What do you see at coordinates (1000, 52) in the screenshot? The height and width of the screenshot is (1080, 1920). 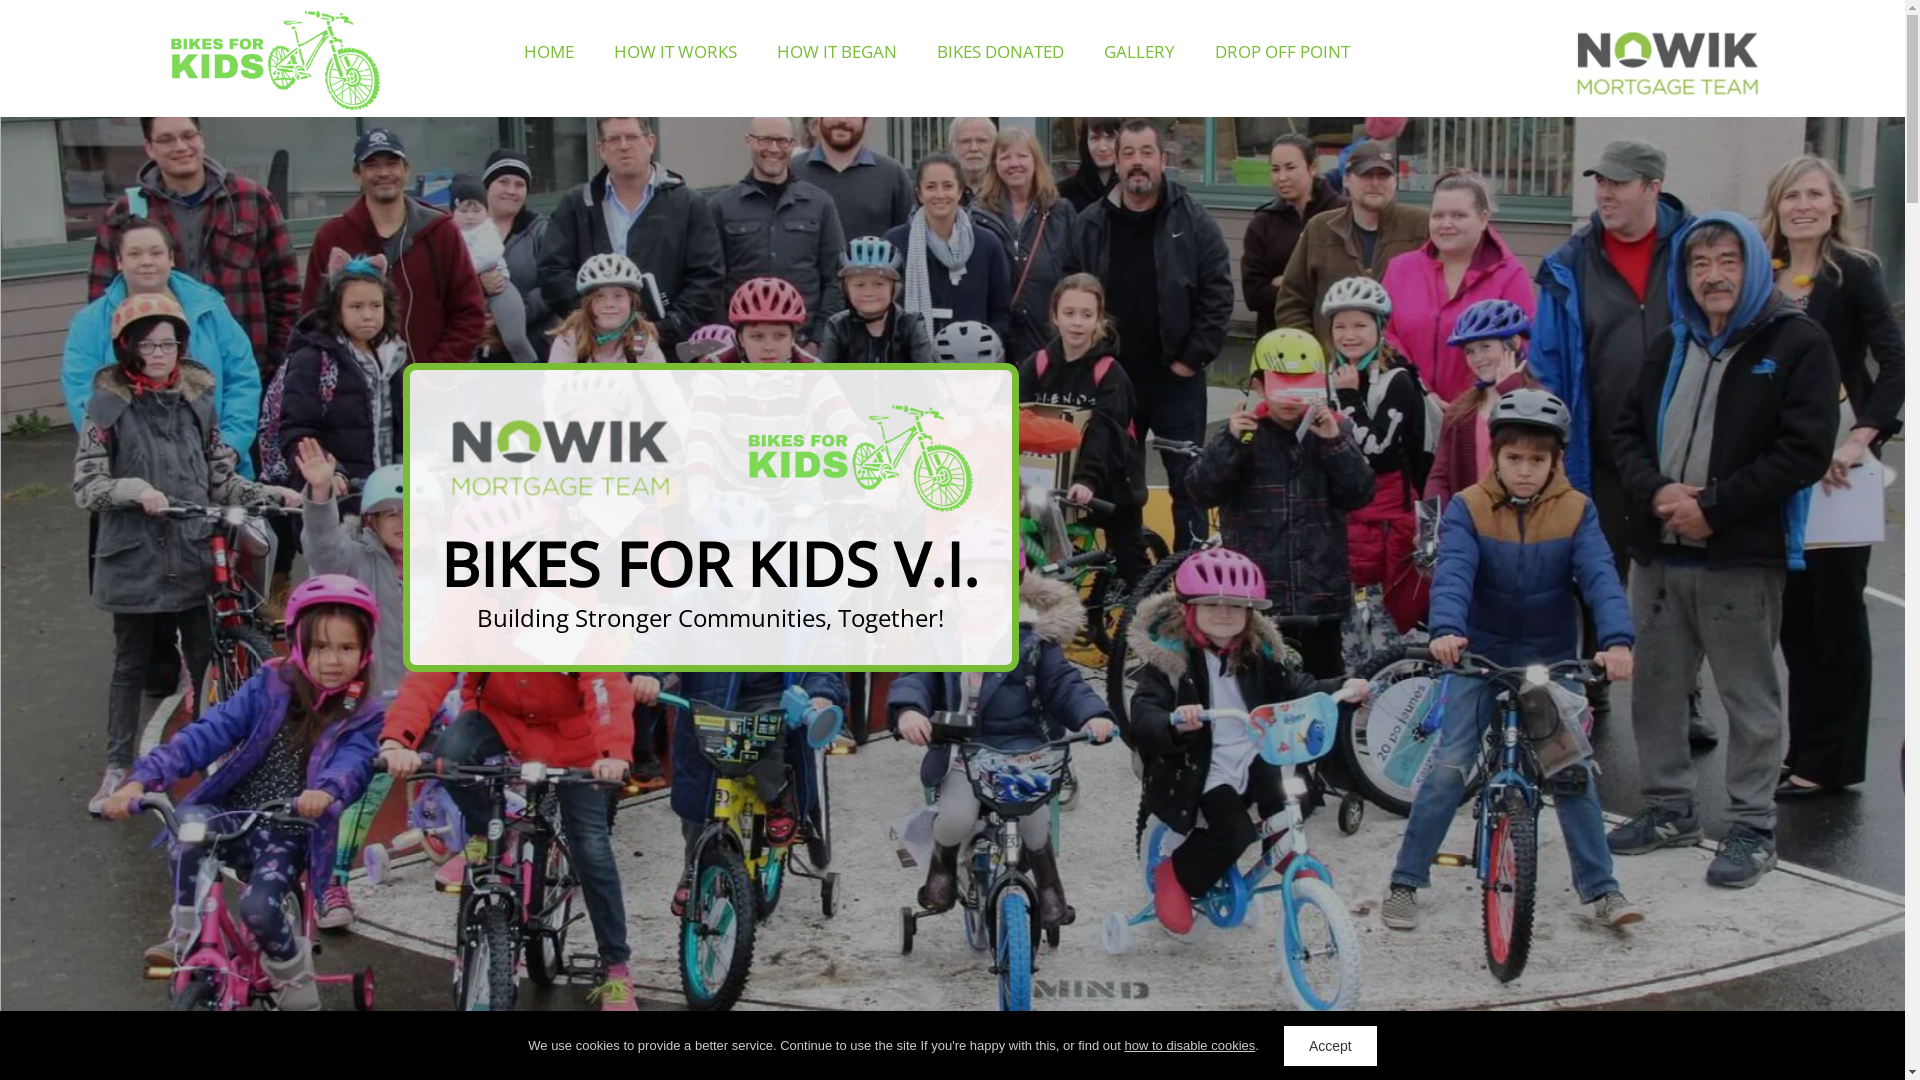 I see `BIKES DONATED` at bounding box center [1000, 52].